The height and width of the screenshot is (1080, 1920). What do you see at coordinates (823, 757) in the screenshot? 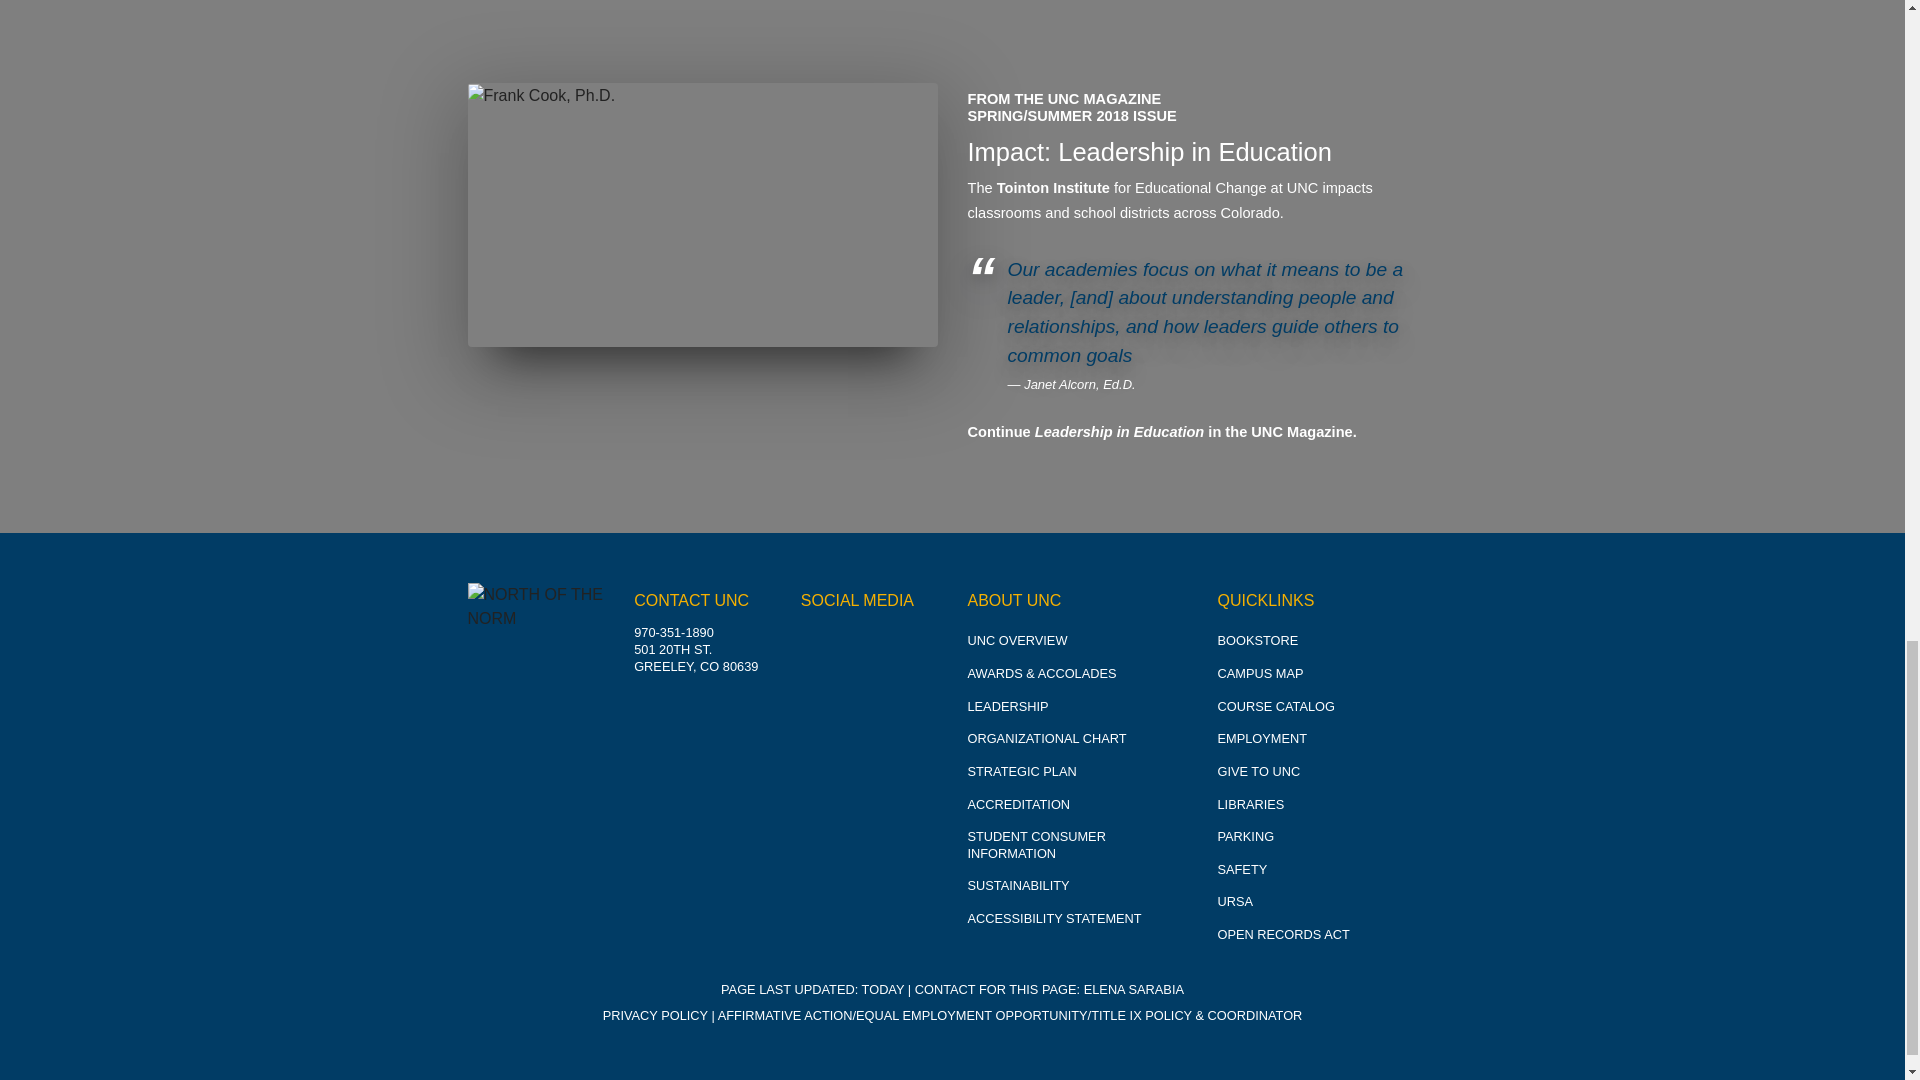
I see `TikTok` at bounding box center [823, 757].